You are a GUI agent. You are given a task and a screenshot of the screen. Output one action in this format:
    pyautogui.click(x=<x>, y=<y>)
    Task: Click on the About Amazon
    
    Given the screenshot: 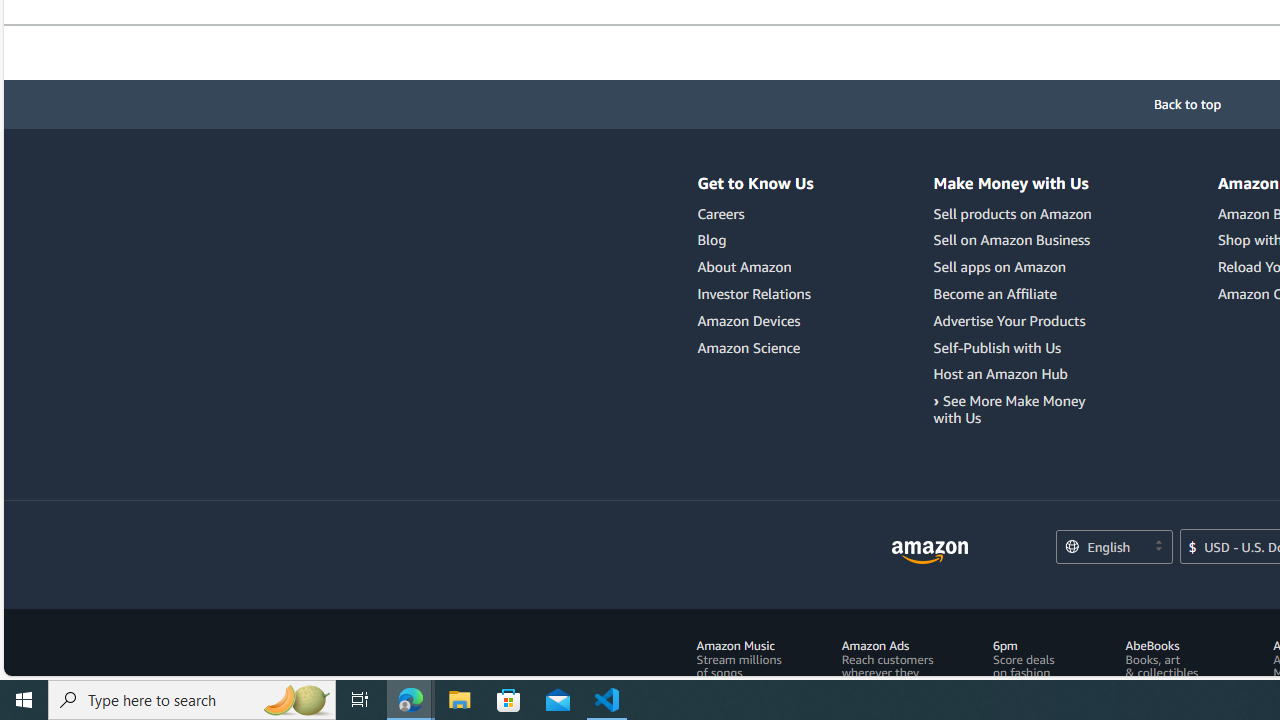 What is the action you would take?
    pyautogui.click(x=744, y=267)
    